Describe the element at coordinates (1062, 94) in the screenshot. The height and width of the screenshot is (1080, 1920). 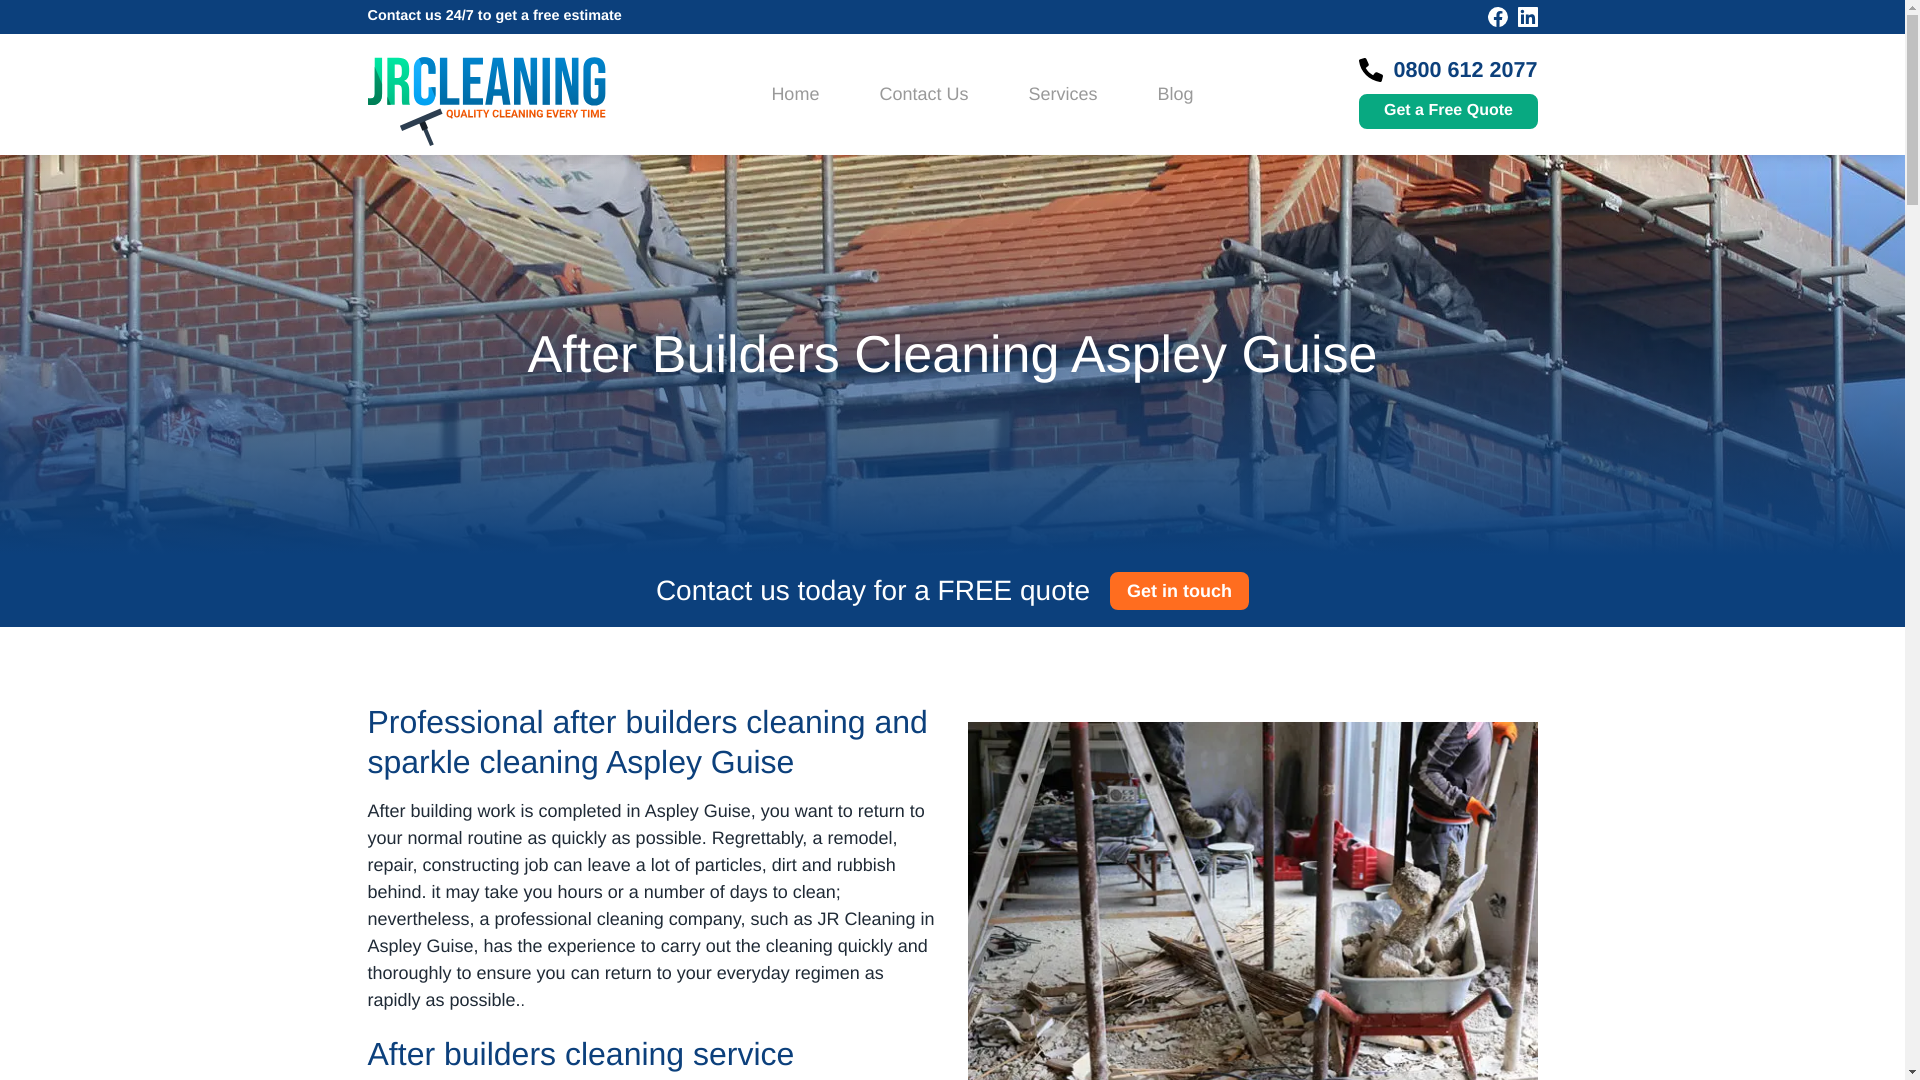
I see `Services` at that location.